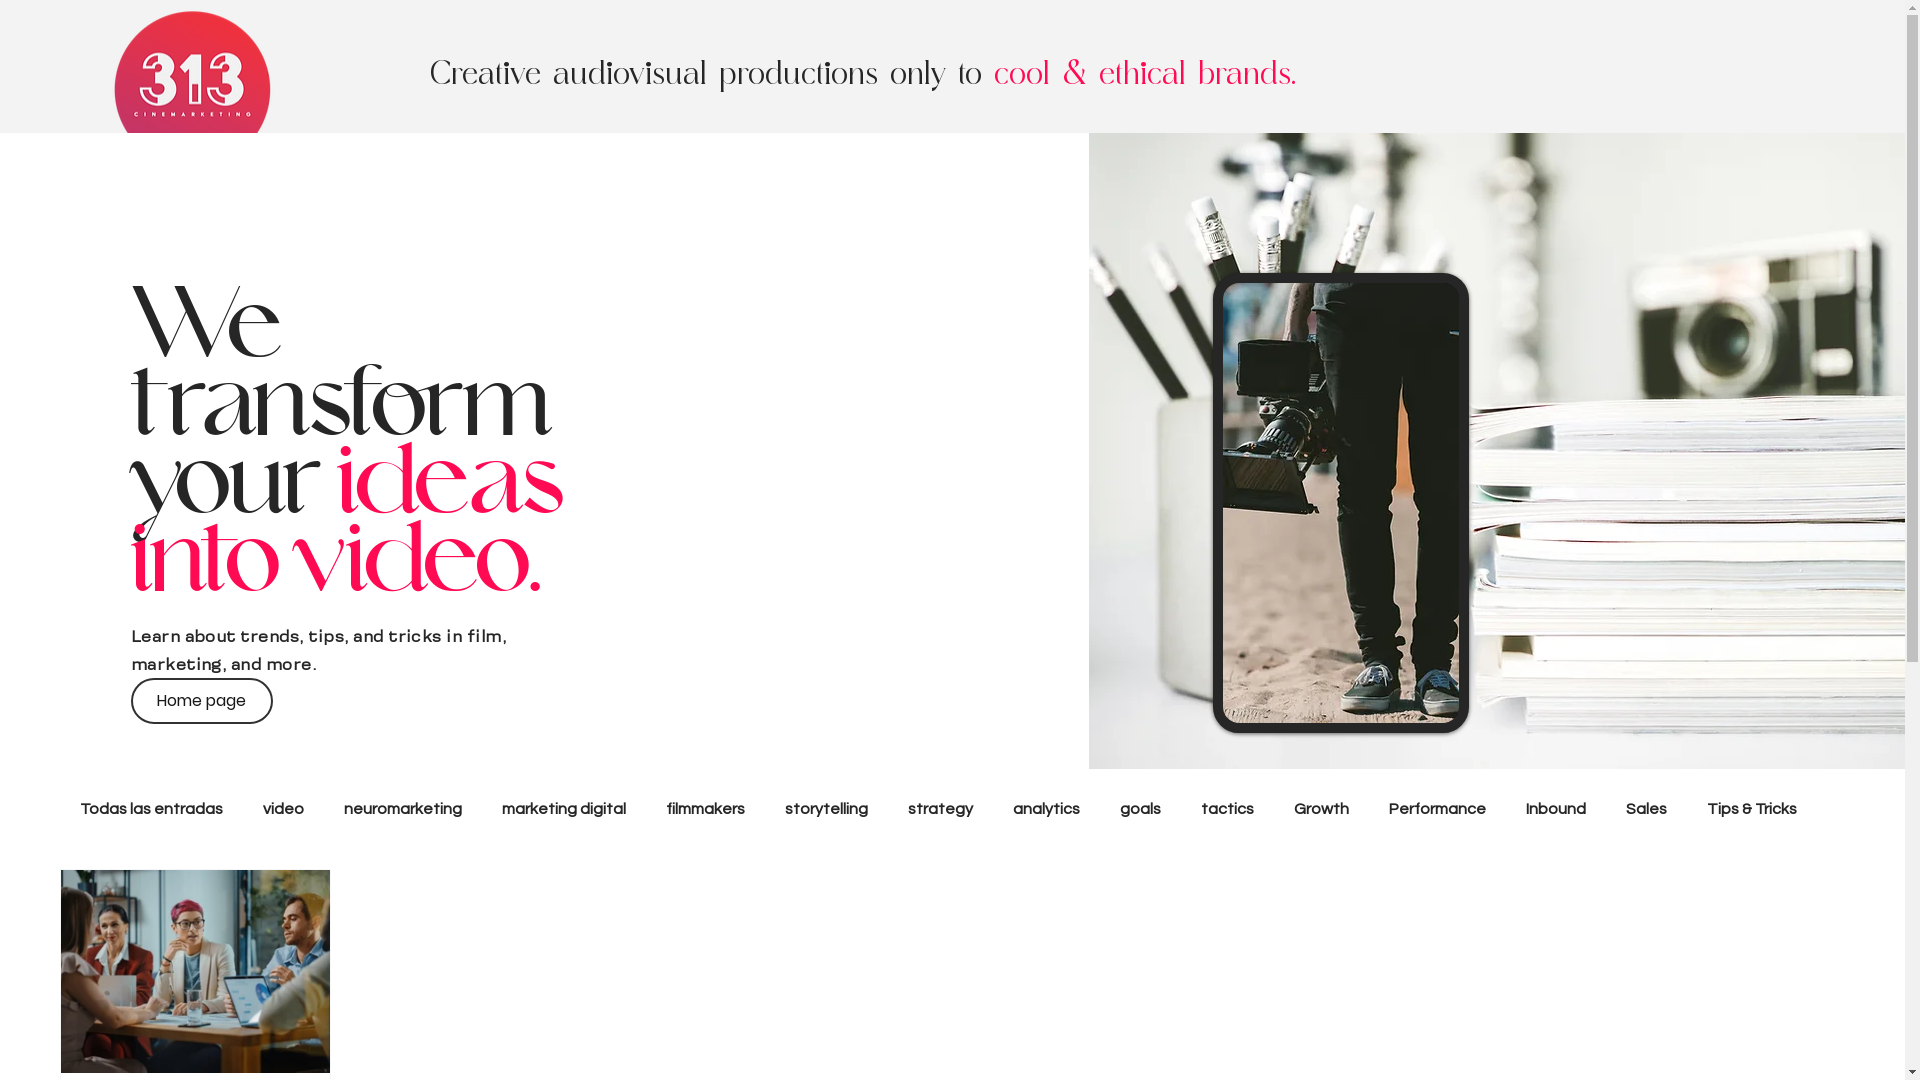 This screenshot has height=1080, width=1920. What do you see at coordinates (403, 809) in the screenshot?
I see `neuromarketing` at bounding box center [403, 809].